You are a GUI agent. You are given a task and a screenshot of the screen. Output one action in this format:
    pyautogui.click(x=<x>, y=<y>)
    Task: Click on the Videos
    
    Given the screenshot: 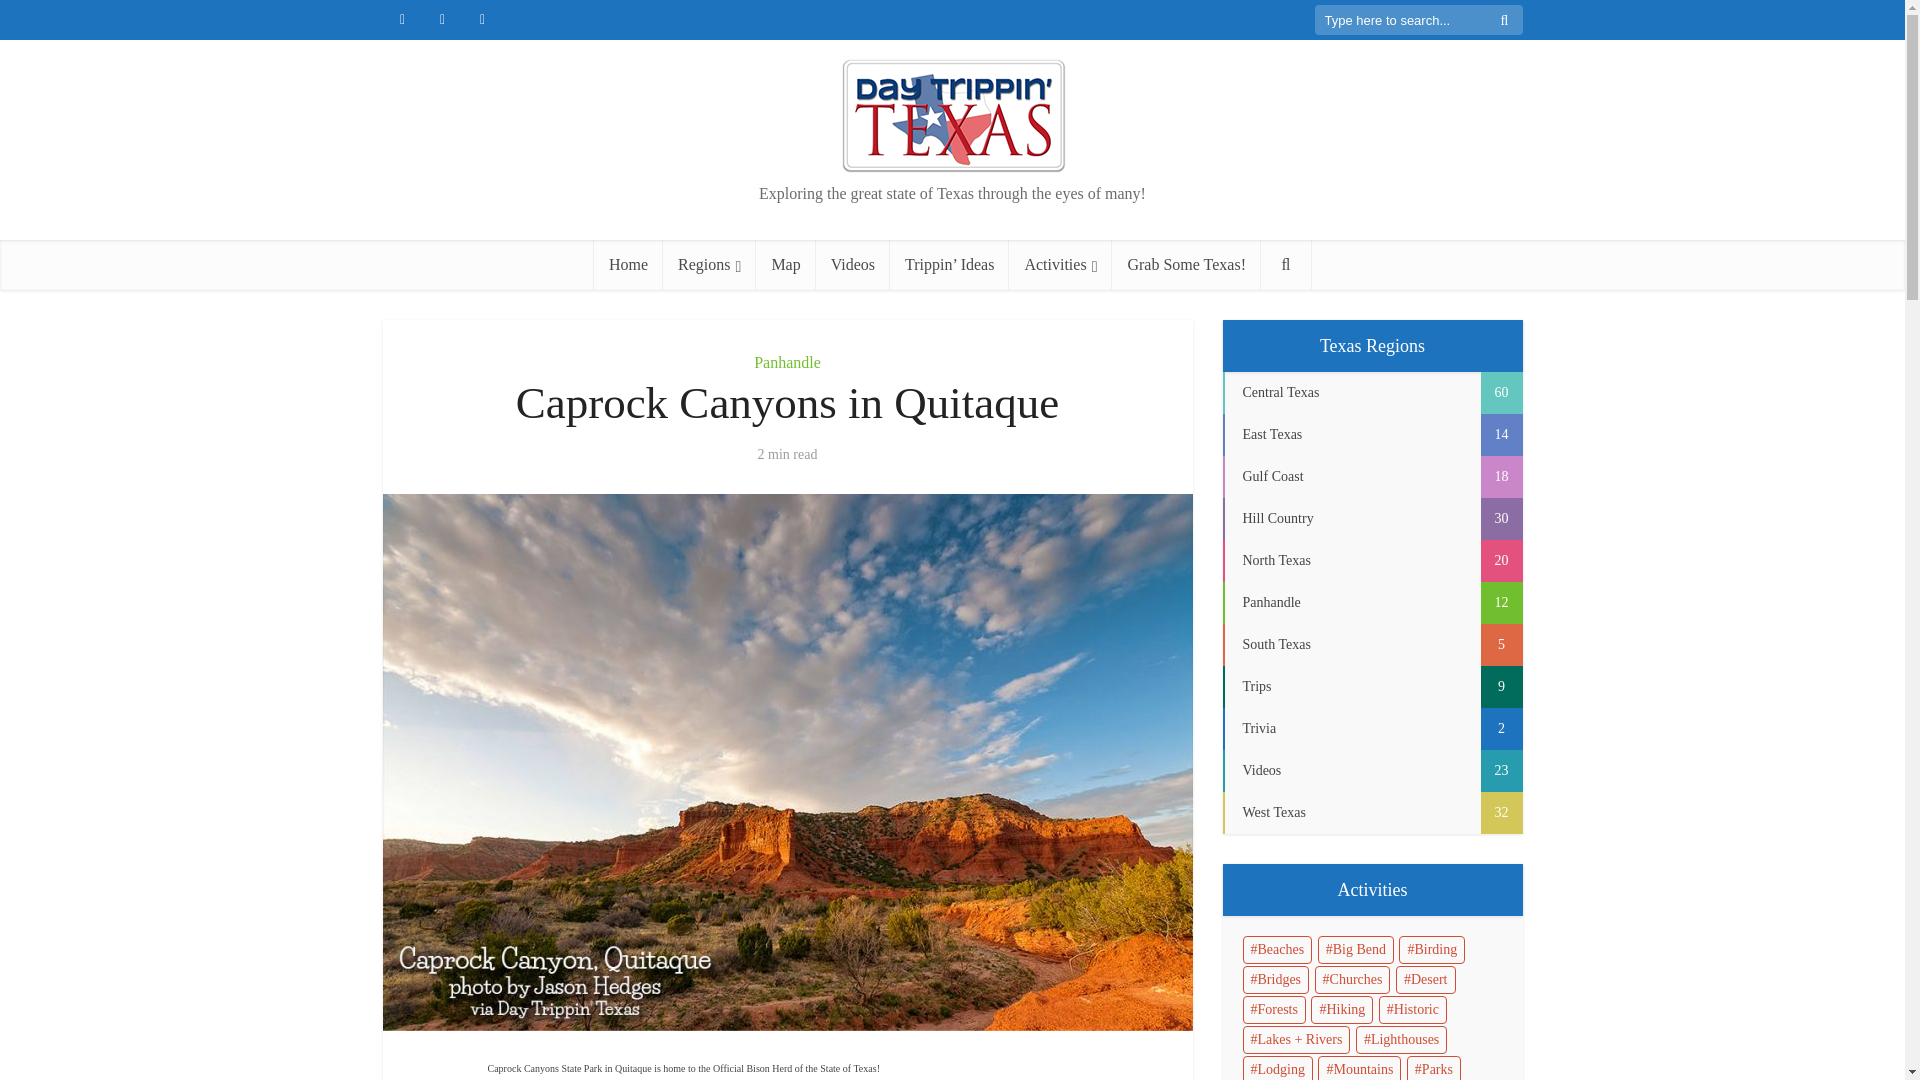 What is the action you would take?
    pyautogui.click(x=853, y=264)
    